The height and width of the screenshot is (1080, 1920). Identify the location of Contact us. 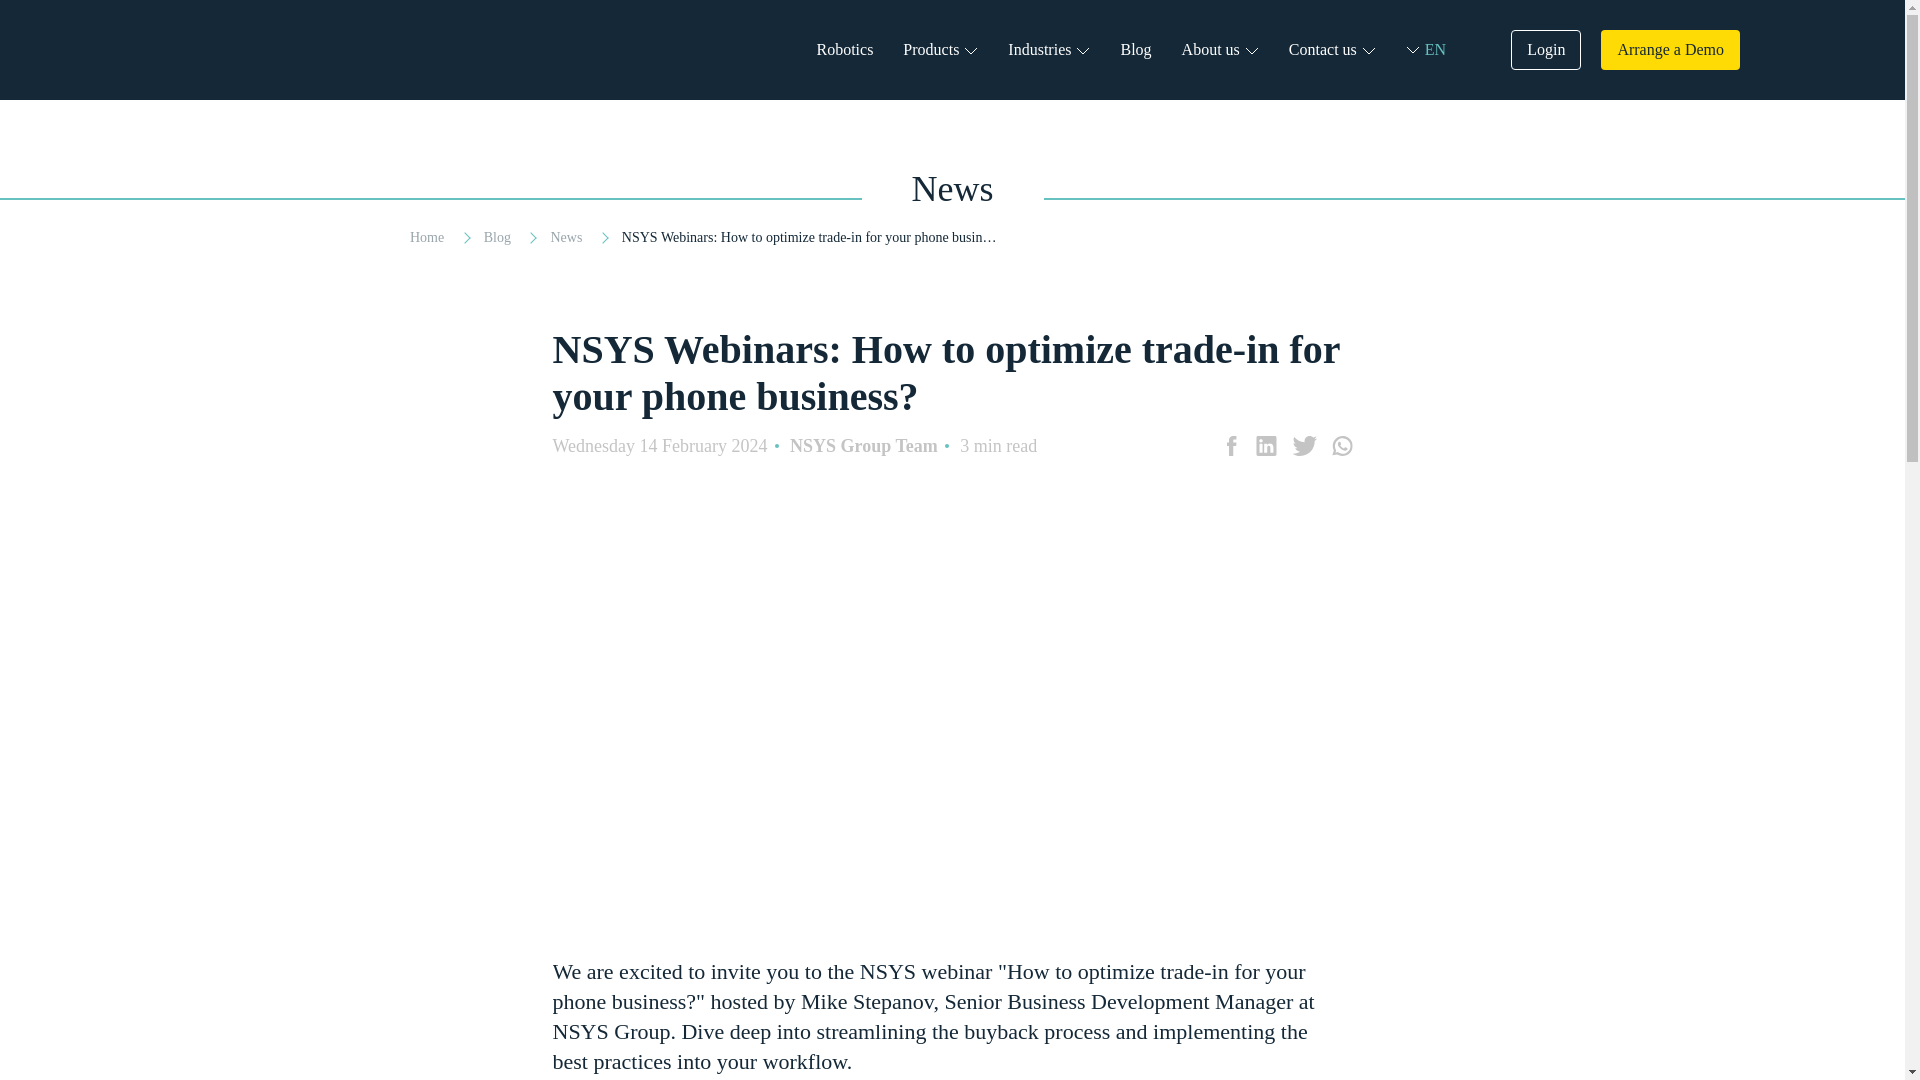
(1322, 50).